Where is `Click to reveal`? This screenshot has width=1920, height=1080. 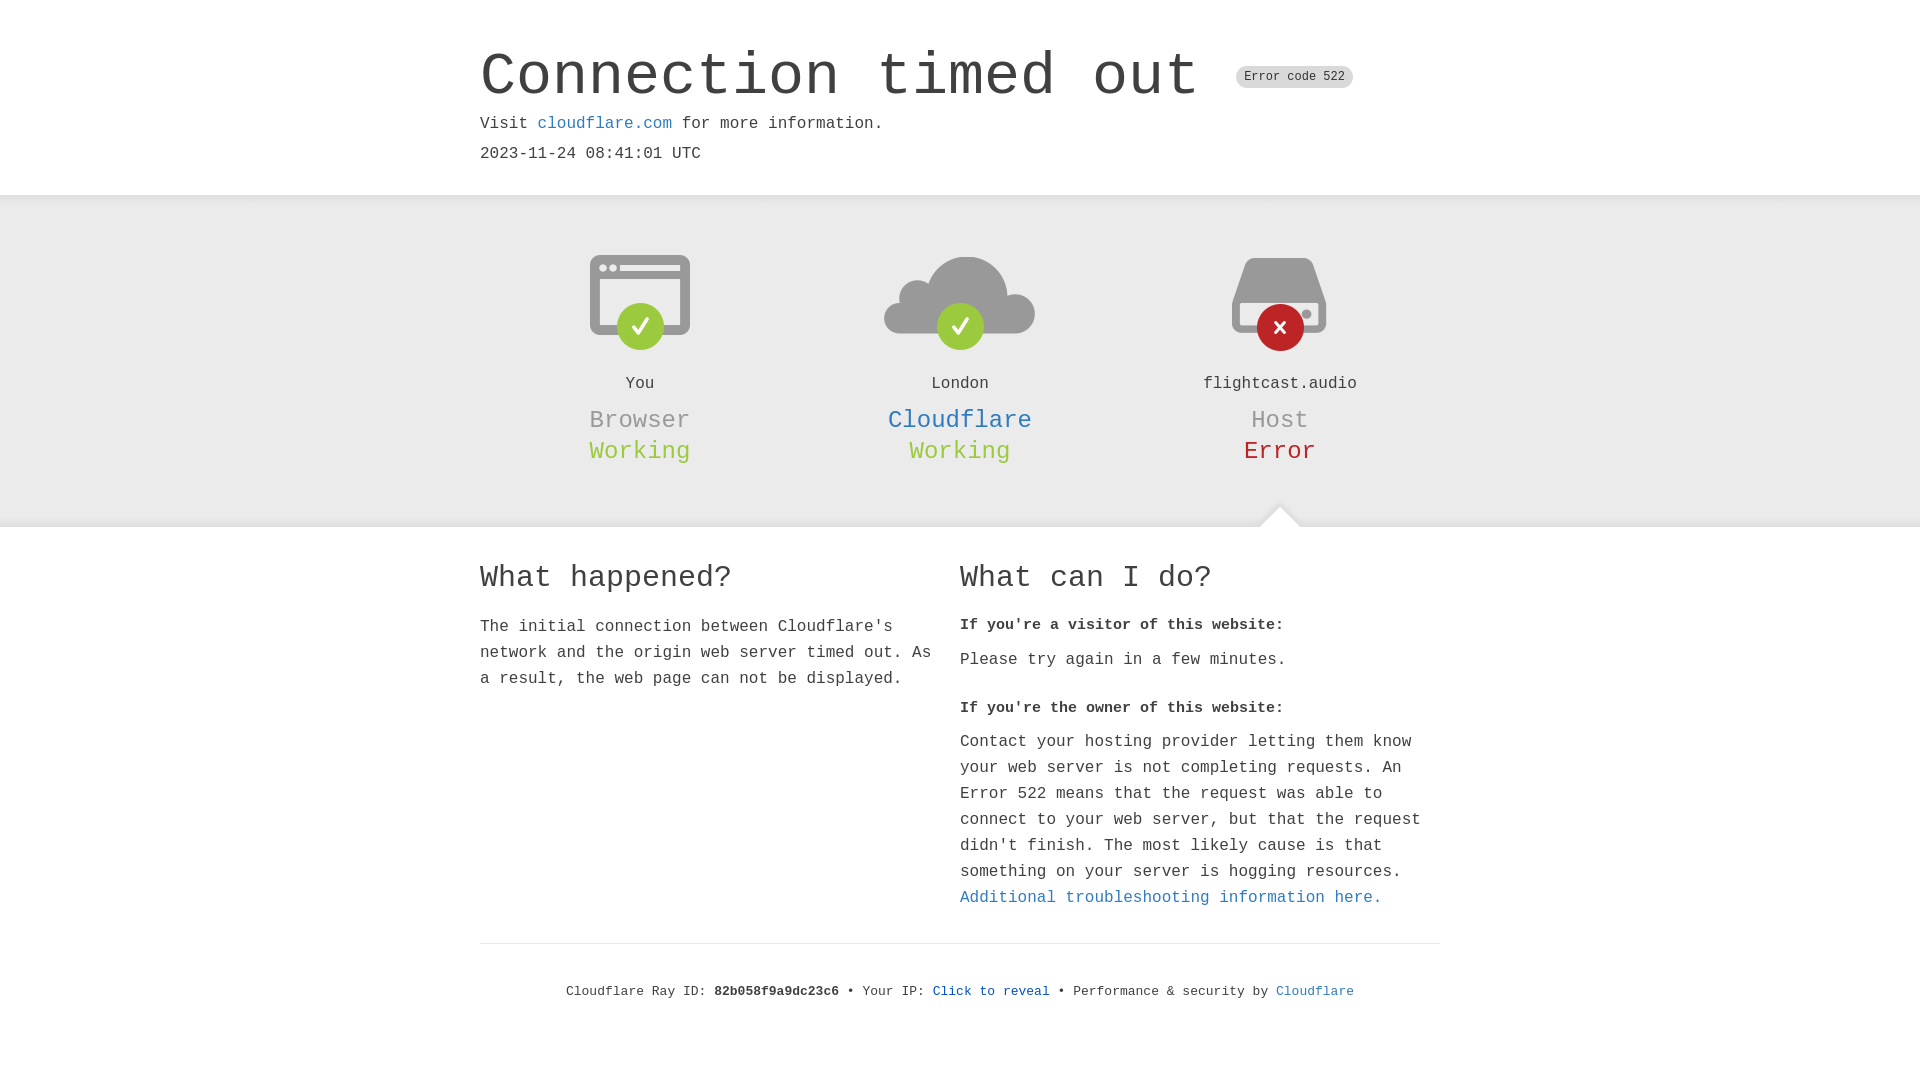
Click to reveal is located at coordinates (992, 992).